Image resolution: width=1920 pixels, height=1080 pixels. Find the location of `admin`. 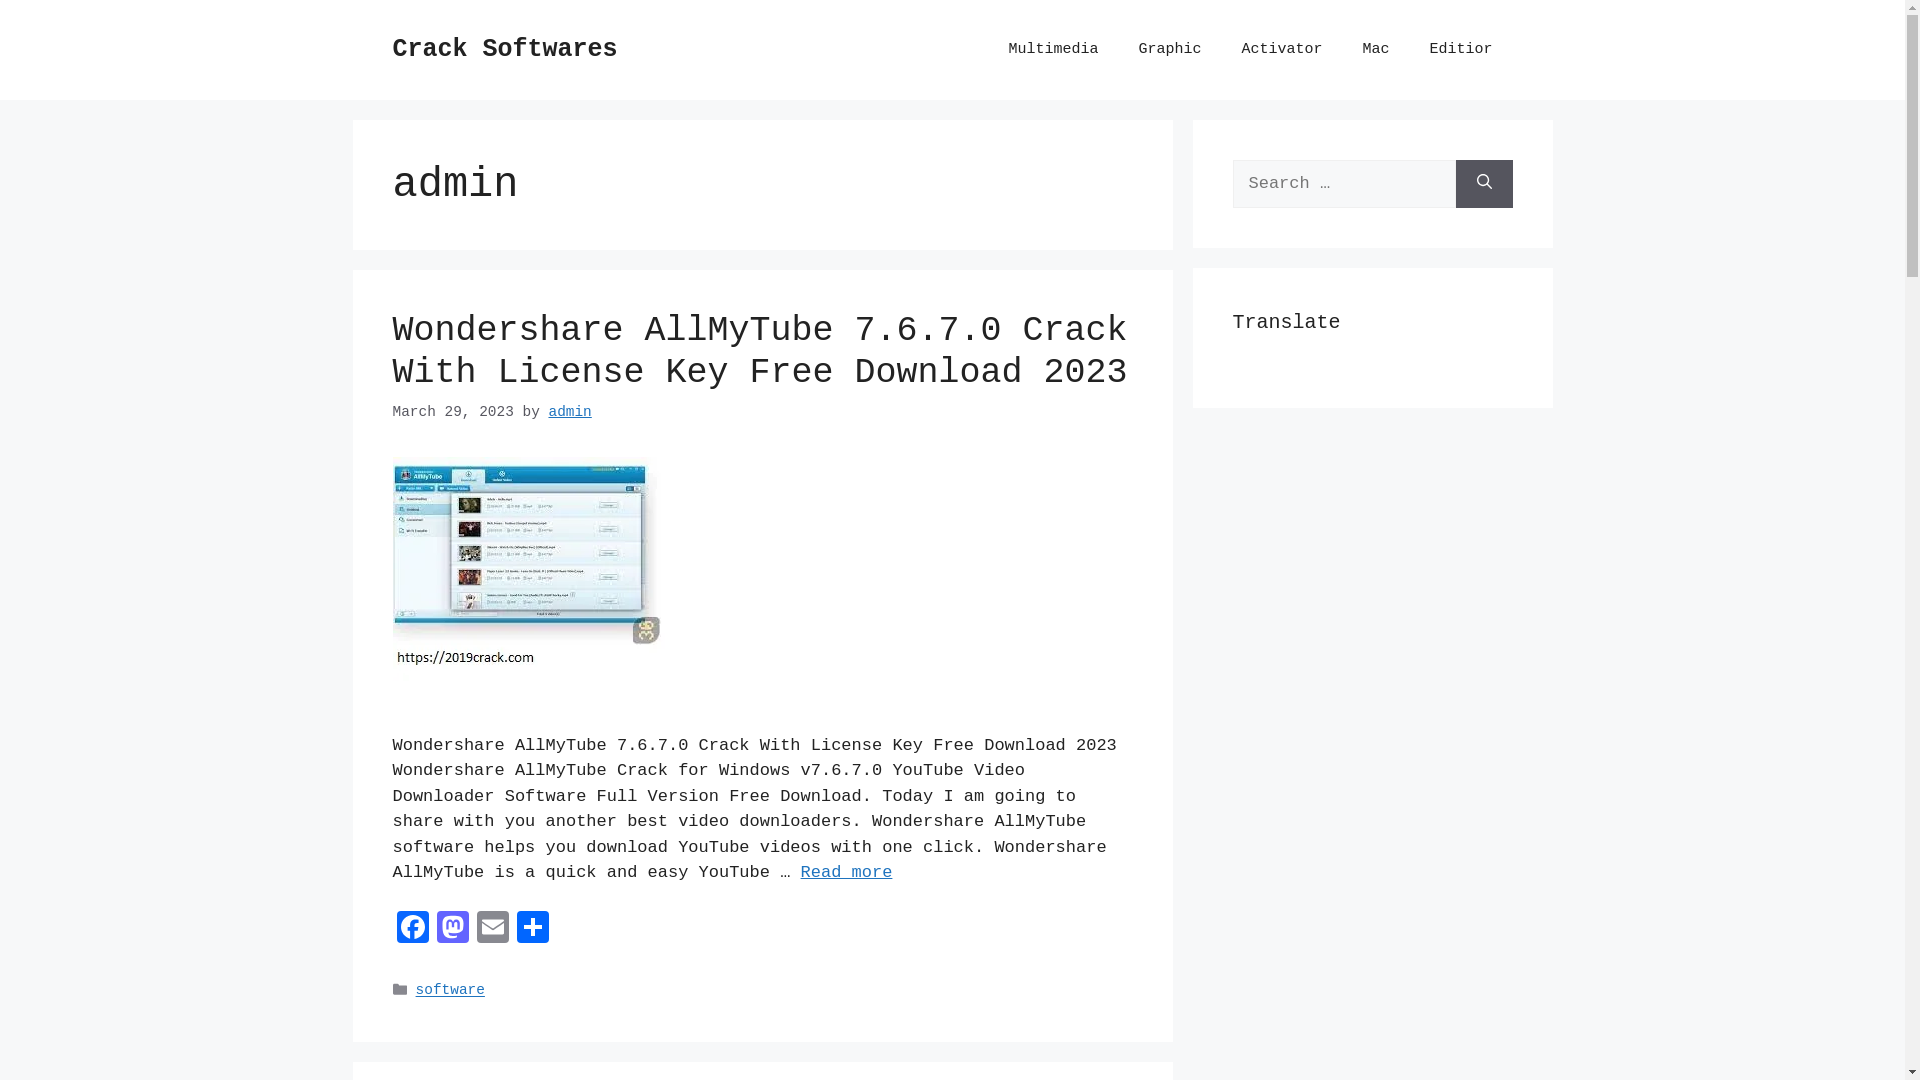

admin is located at coordinates (570, 412).